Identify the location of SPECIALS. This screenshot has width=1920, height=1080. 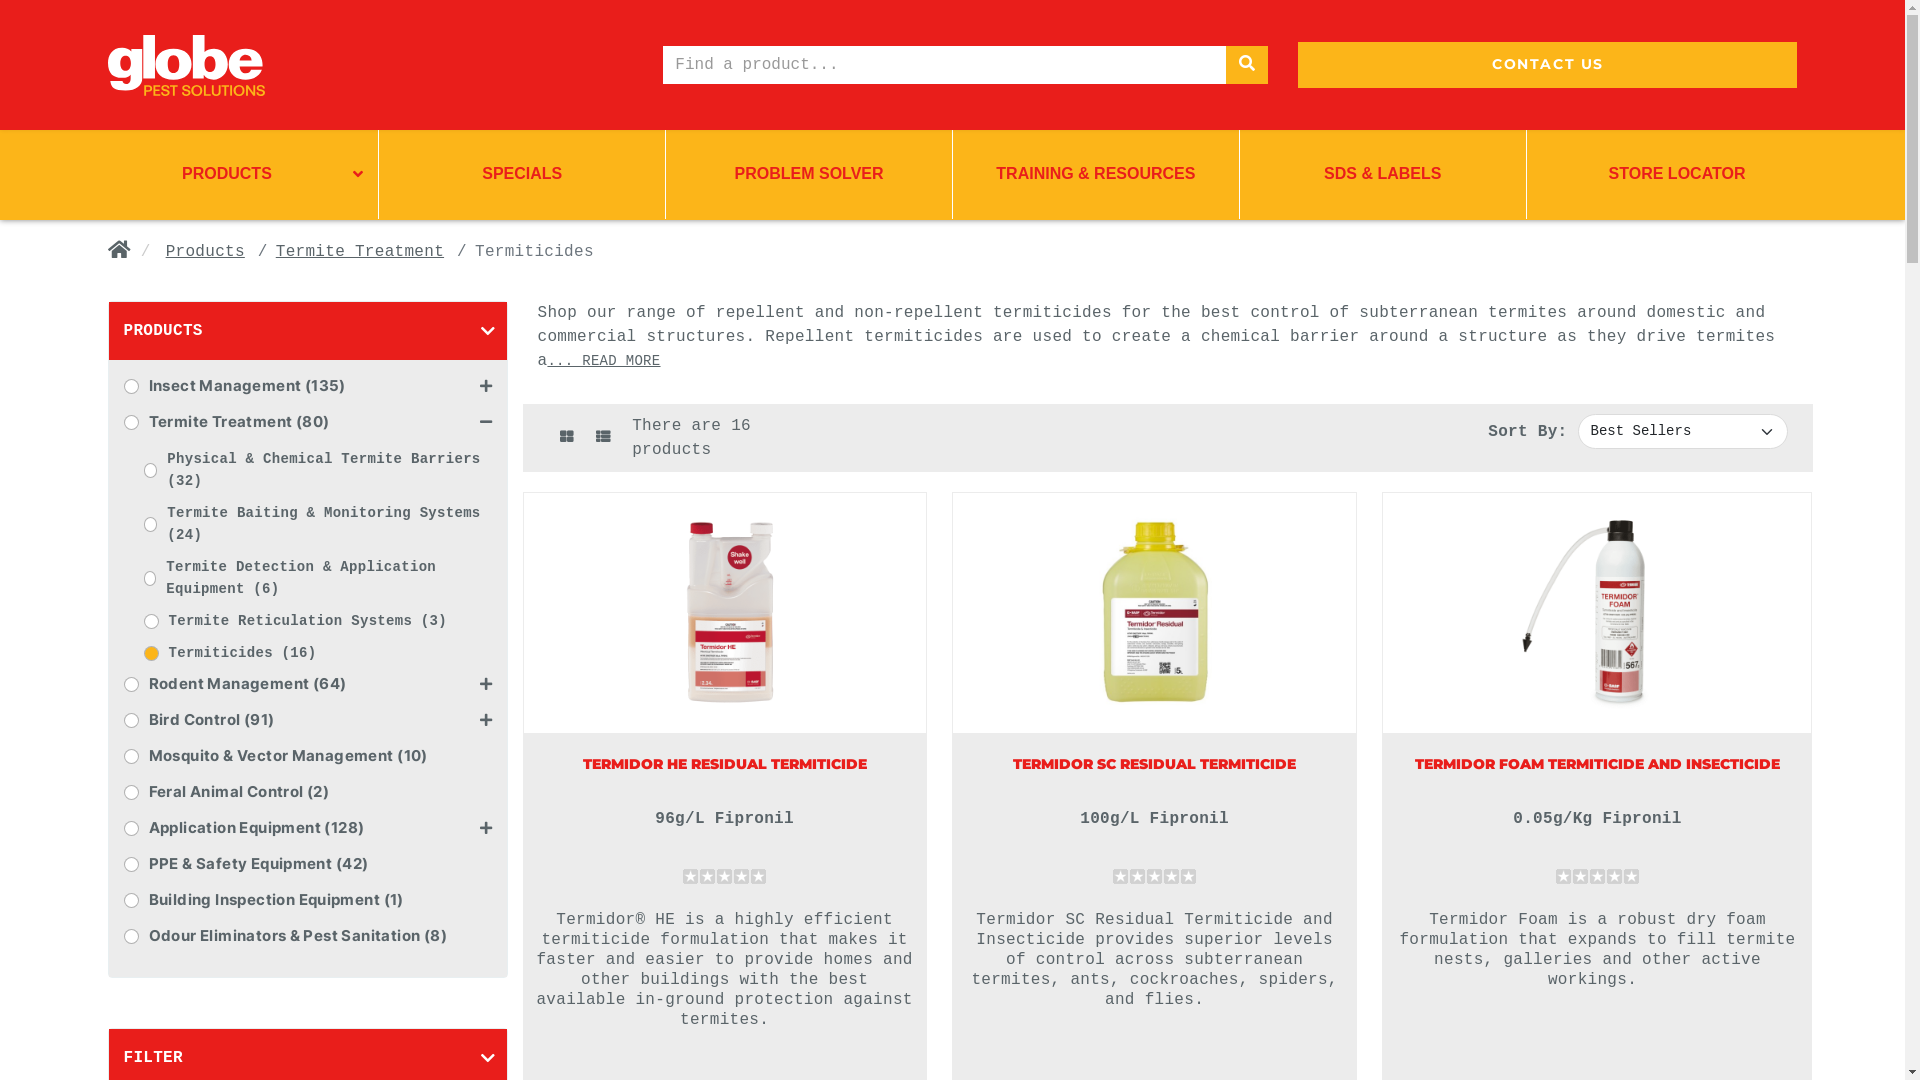
(522, 174).